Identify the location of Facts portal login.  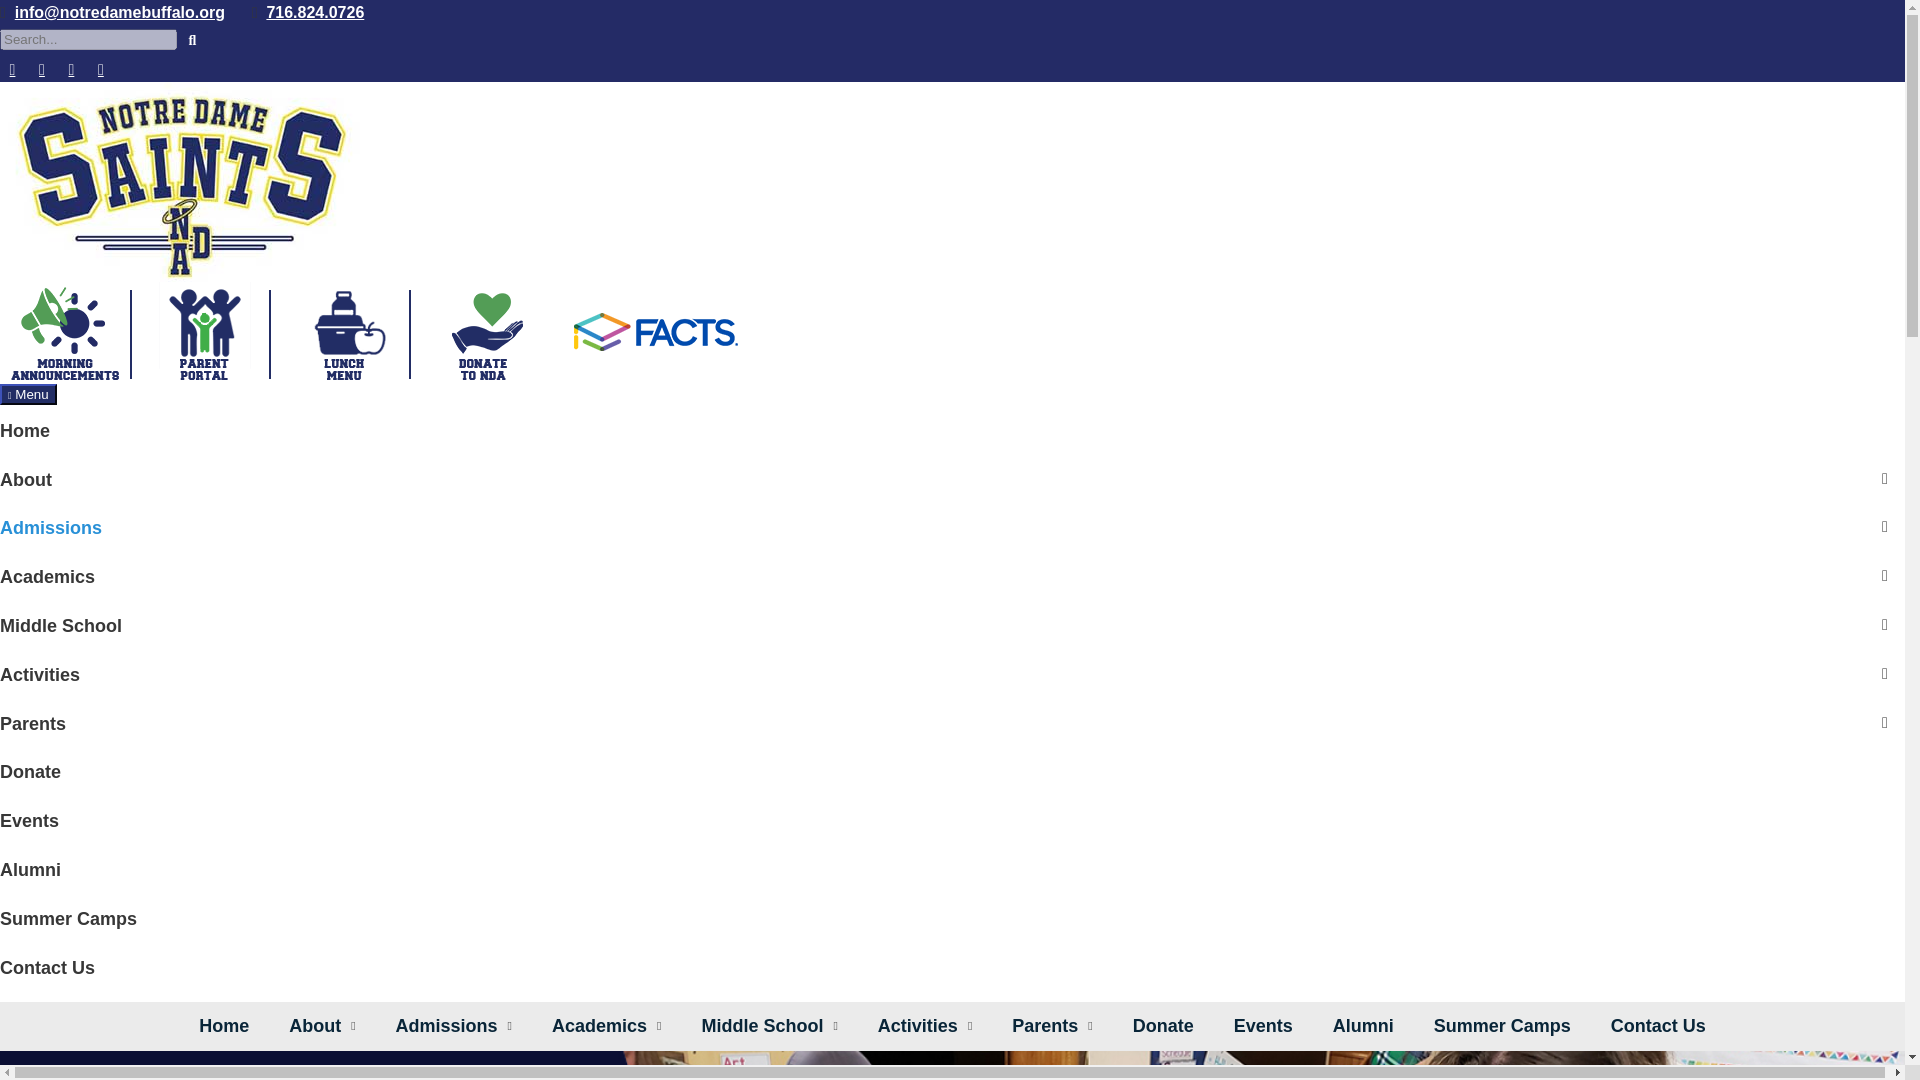
(656, 331).